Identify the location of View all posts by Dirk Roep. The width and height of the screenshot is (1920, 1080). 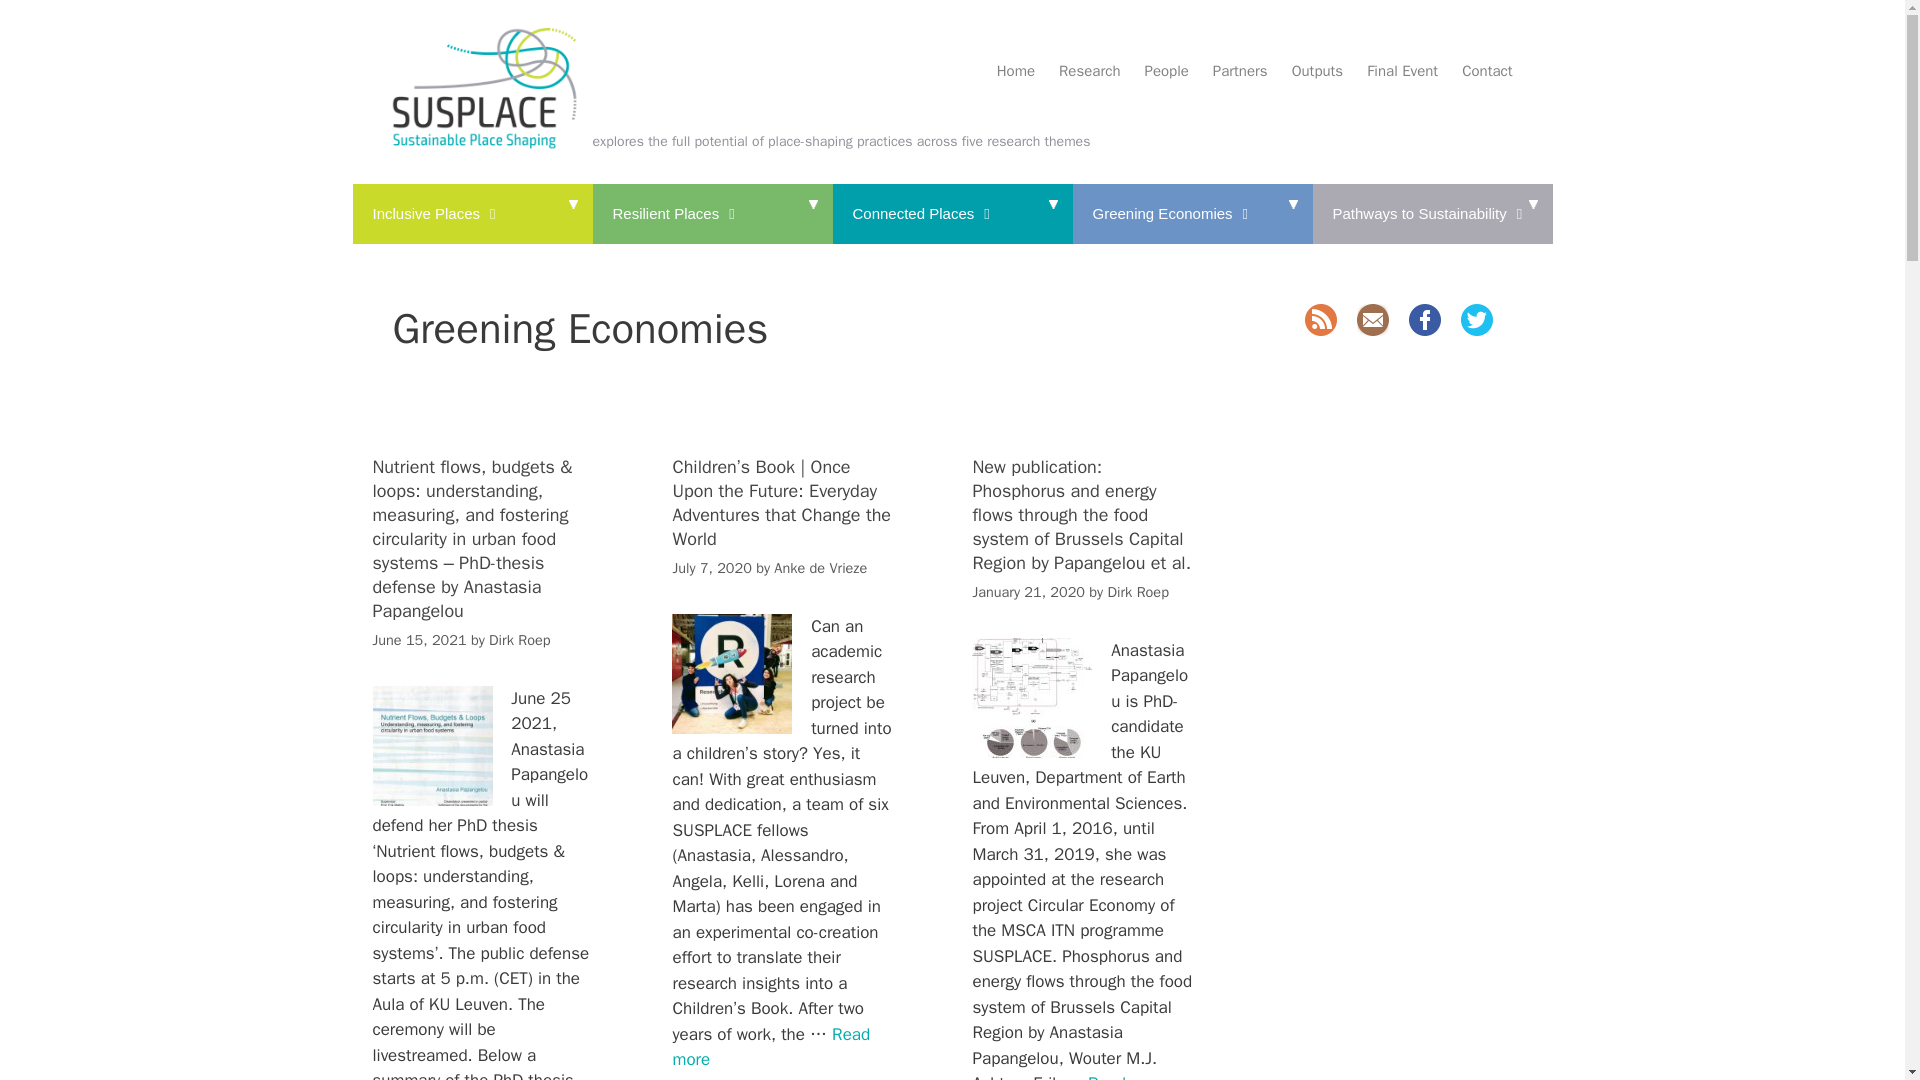
(1138, 592).